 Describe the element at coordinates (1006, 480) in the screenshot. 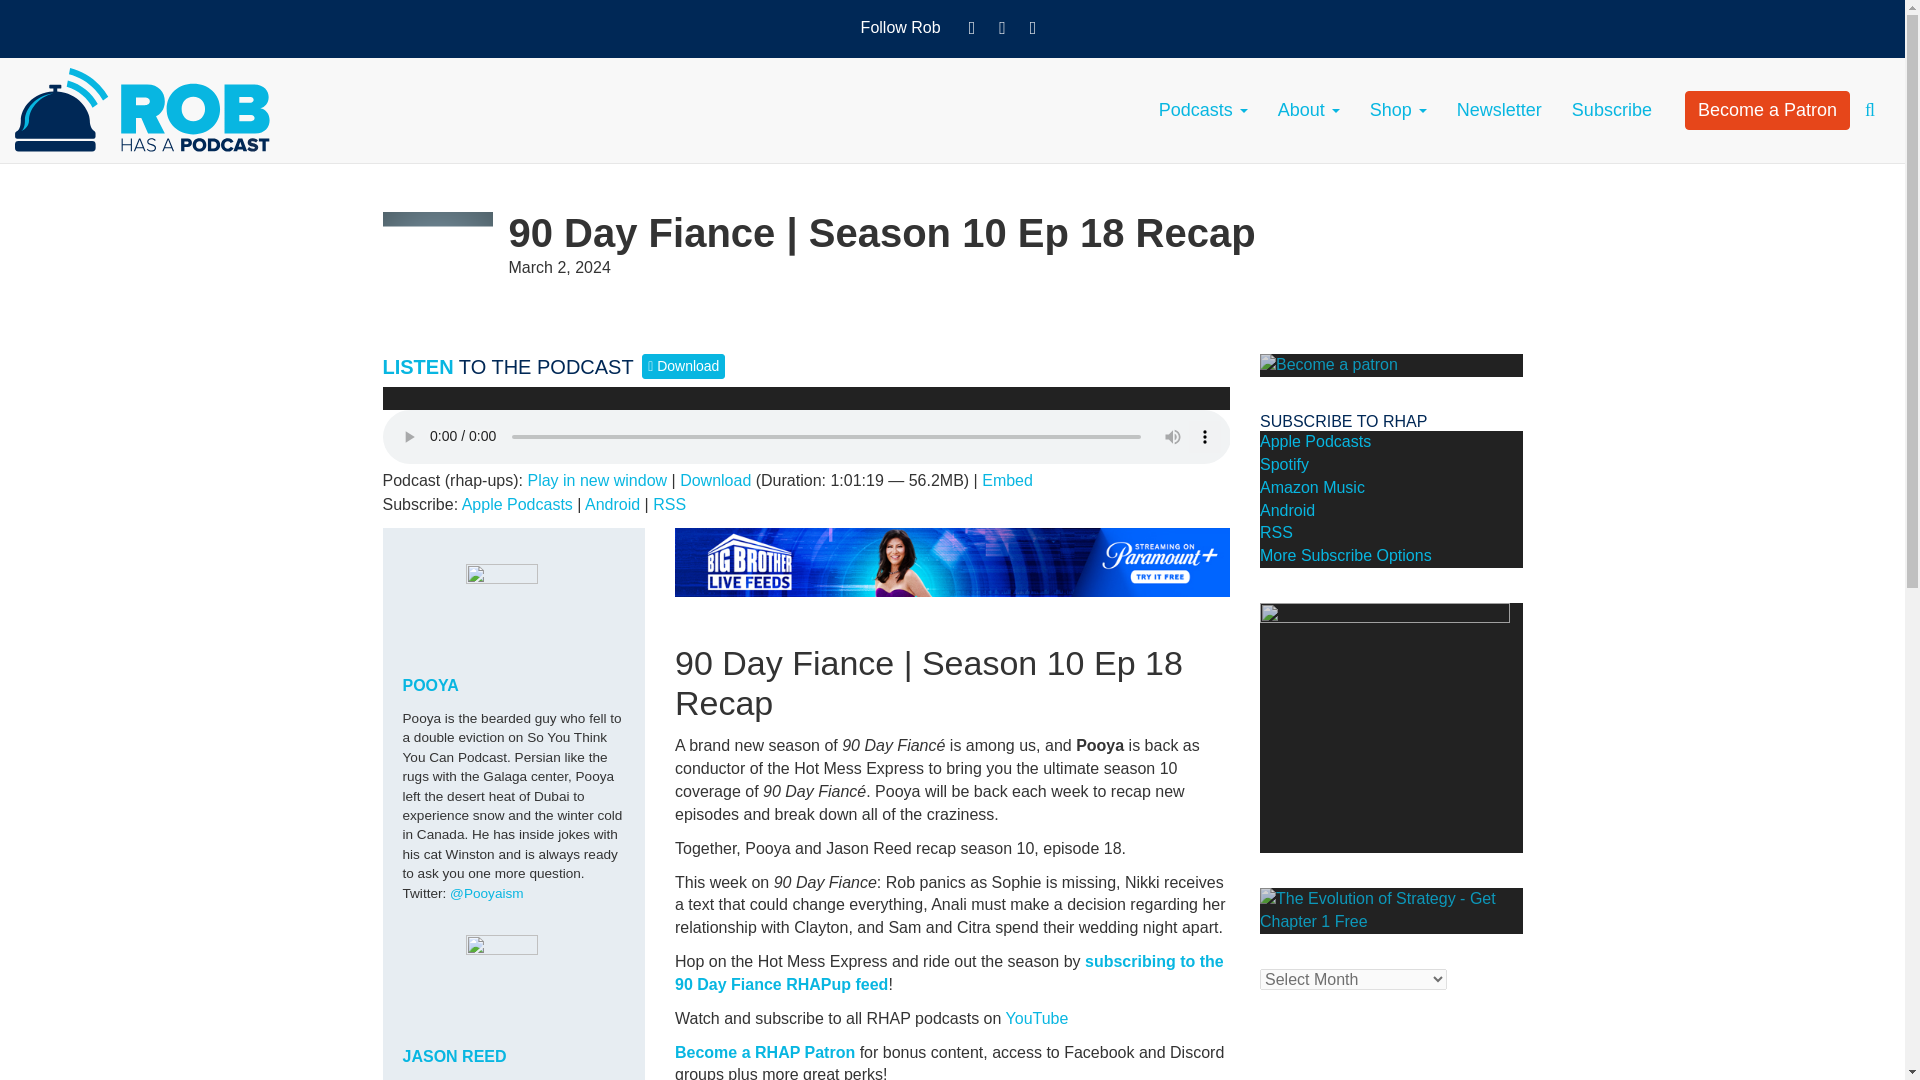

I see `Embed` at that location.